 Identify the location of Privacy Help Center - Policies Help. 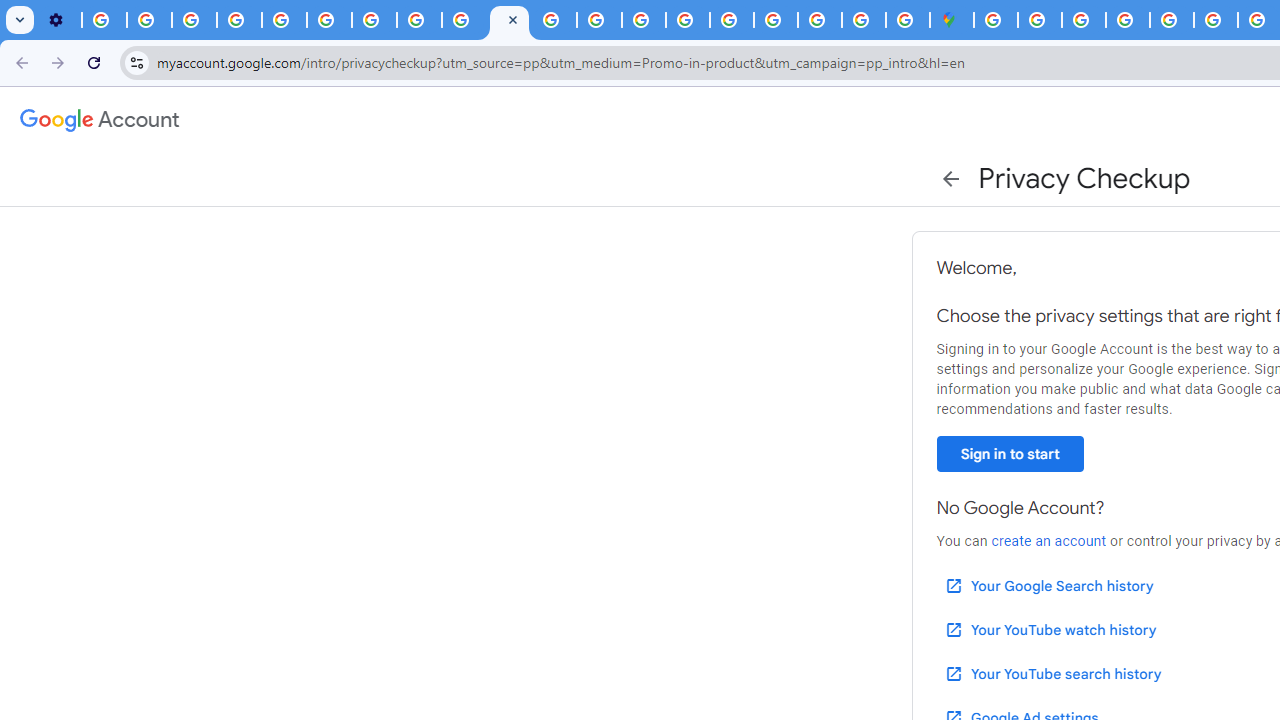
(600, 20).